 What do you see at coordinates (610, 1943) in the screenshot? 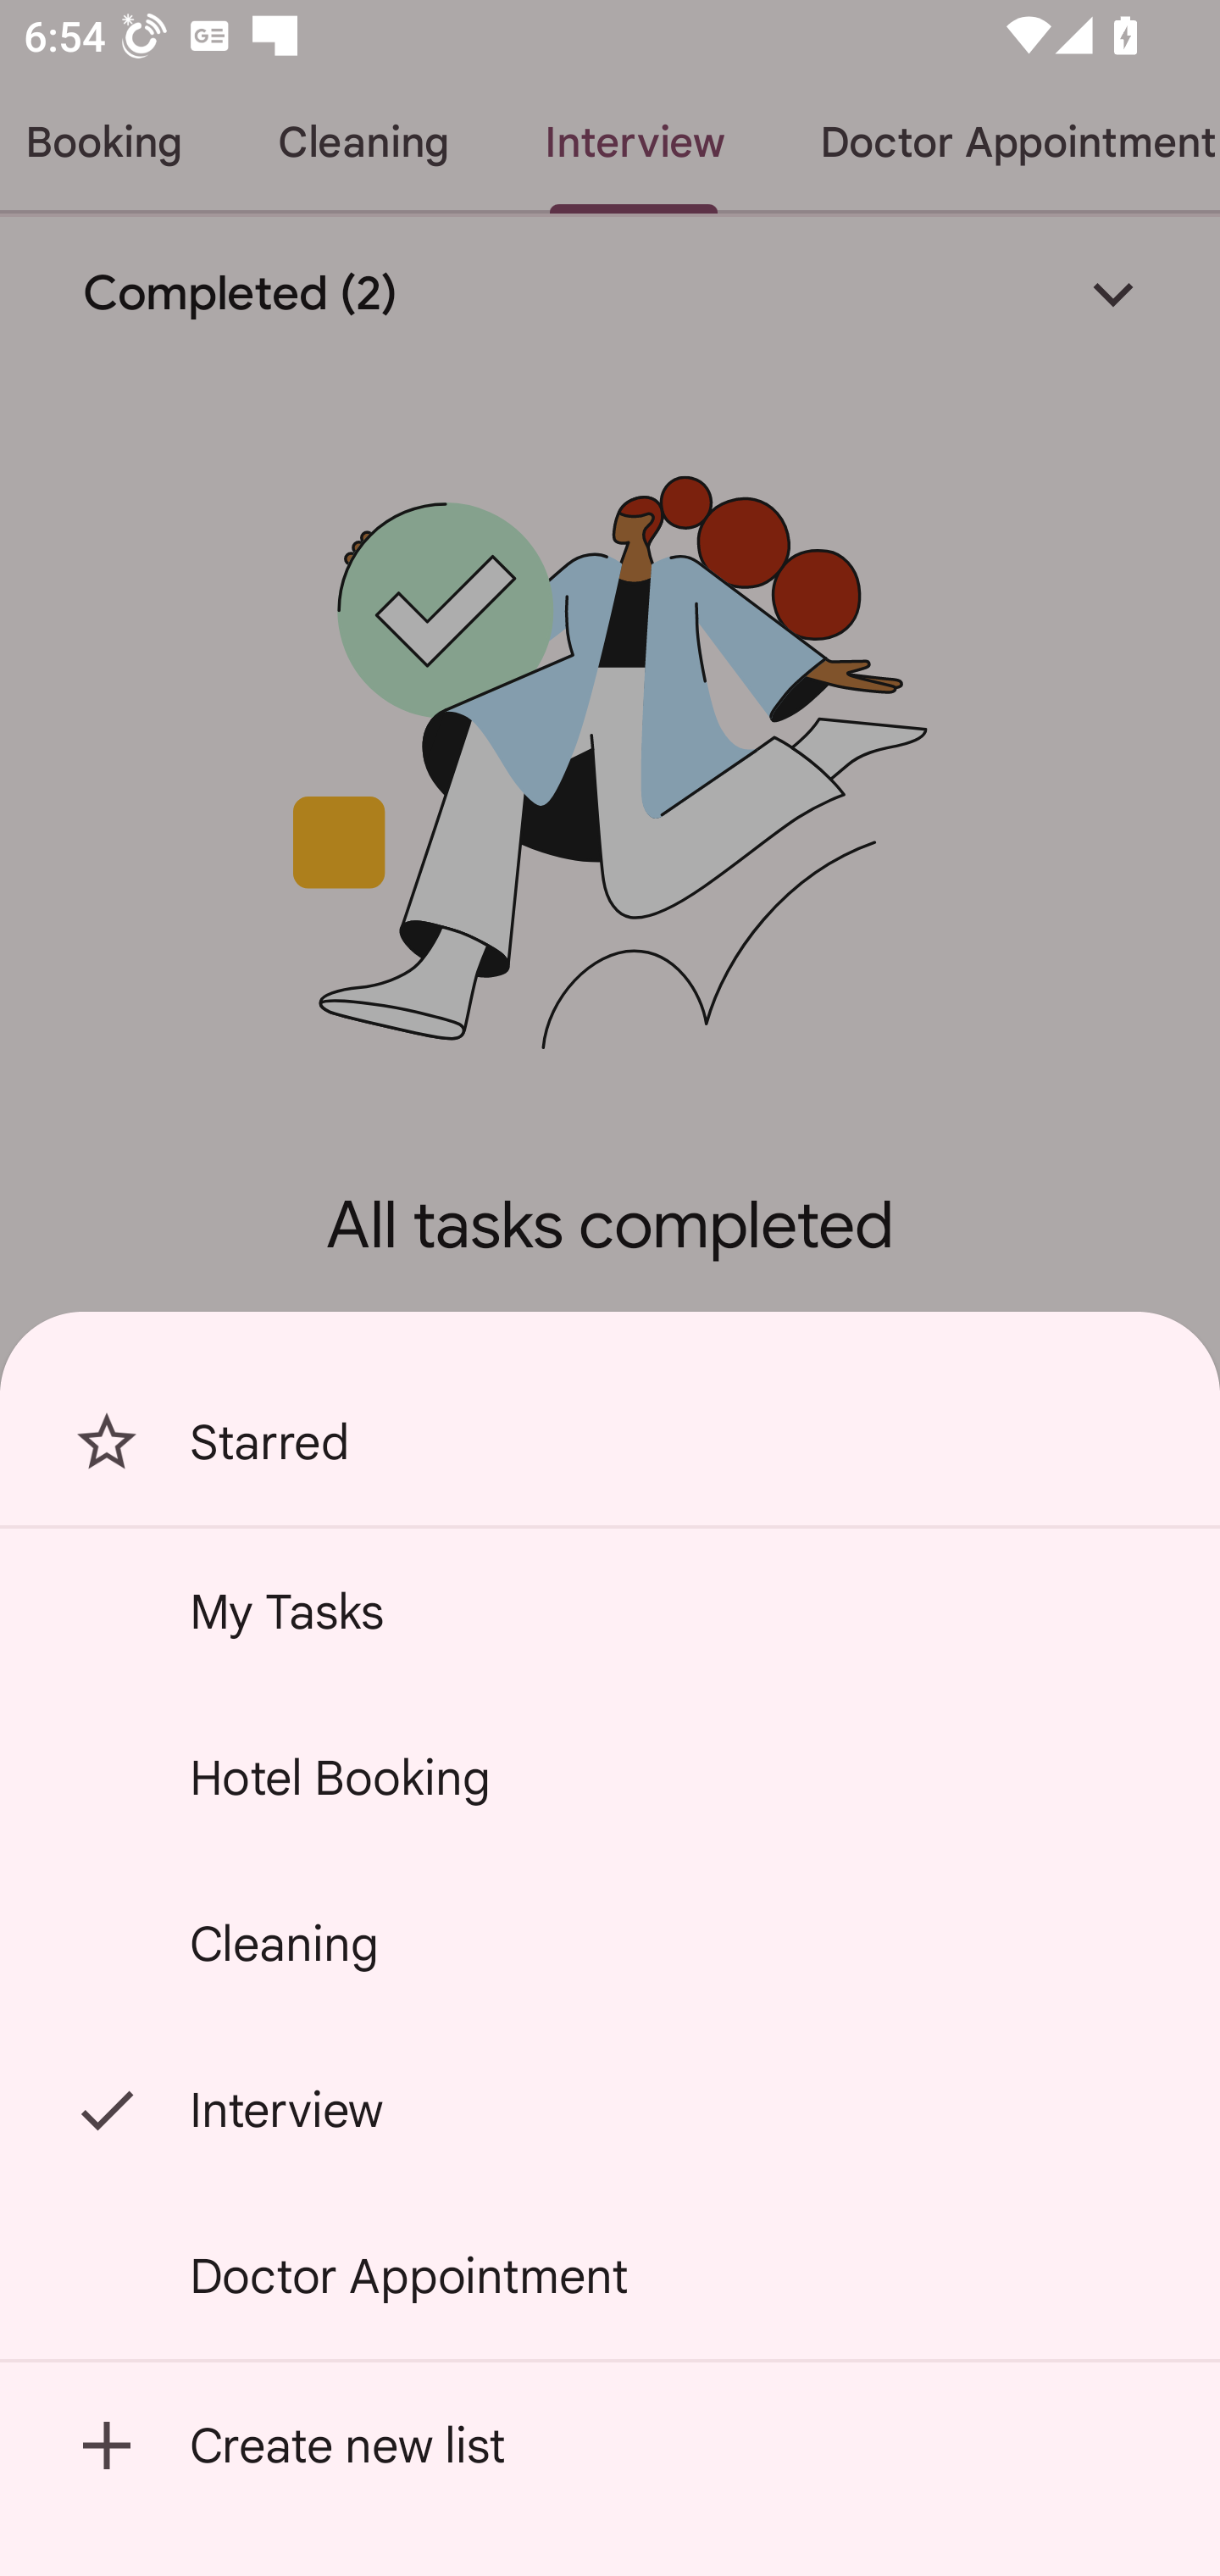
I see `Cleaning` at bounding box center [610, 1943].